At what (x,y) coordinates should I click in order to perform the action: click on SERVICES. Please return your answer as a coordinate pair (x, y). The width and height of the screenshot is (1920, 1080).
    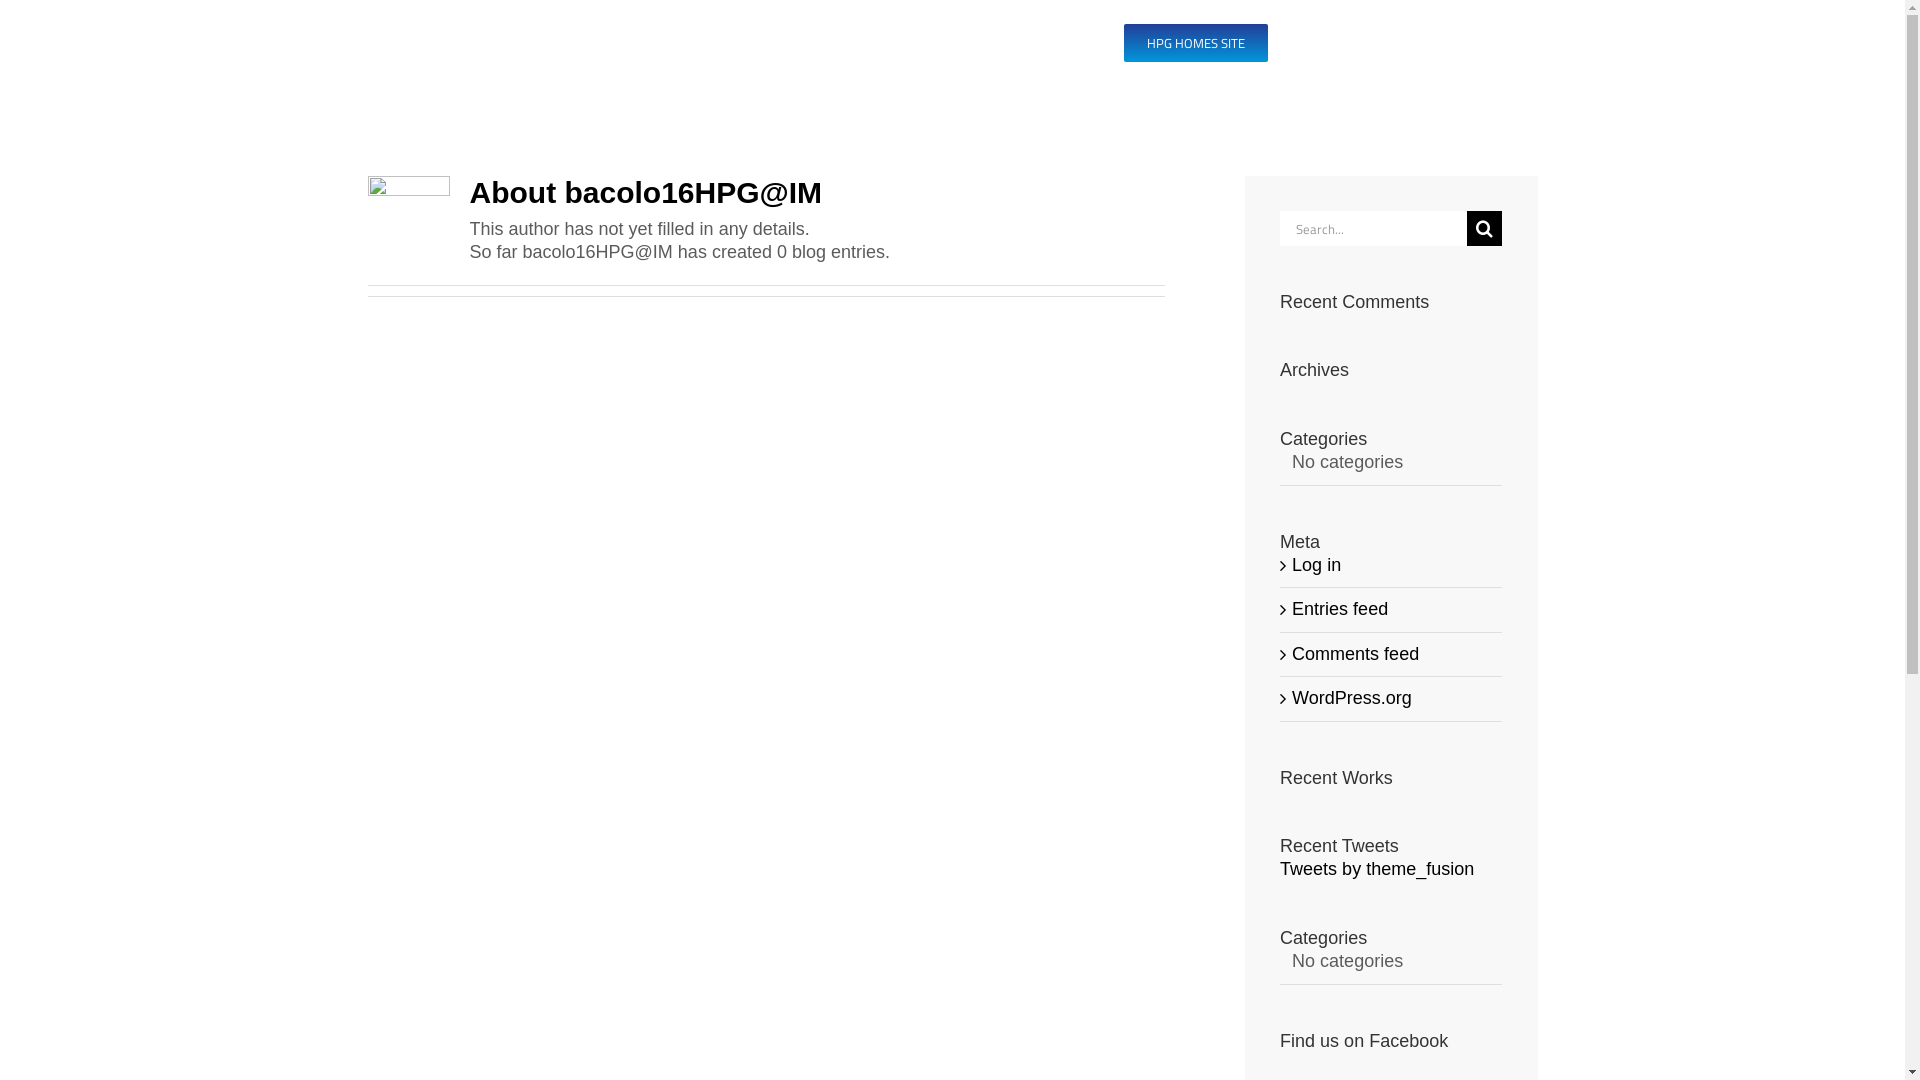
    Looking at the image, I should click on (614, 43).